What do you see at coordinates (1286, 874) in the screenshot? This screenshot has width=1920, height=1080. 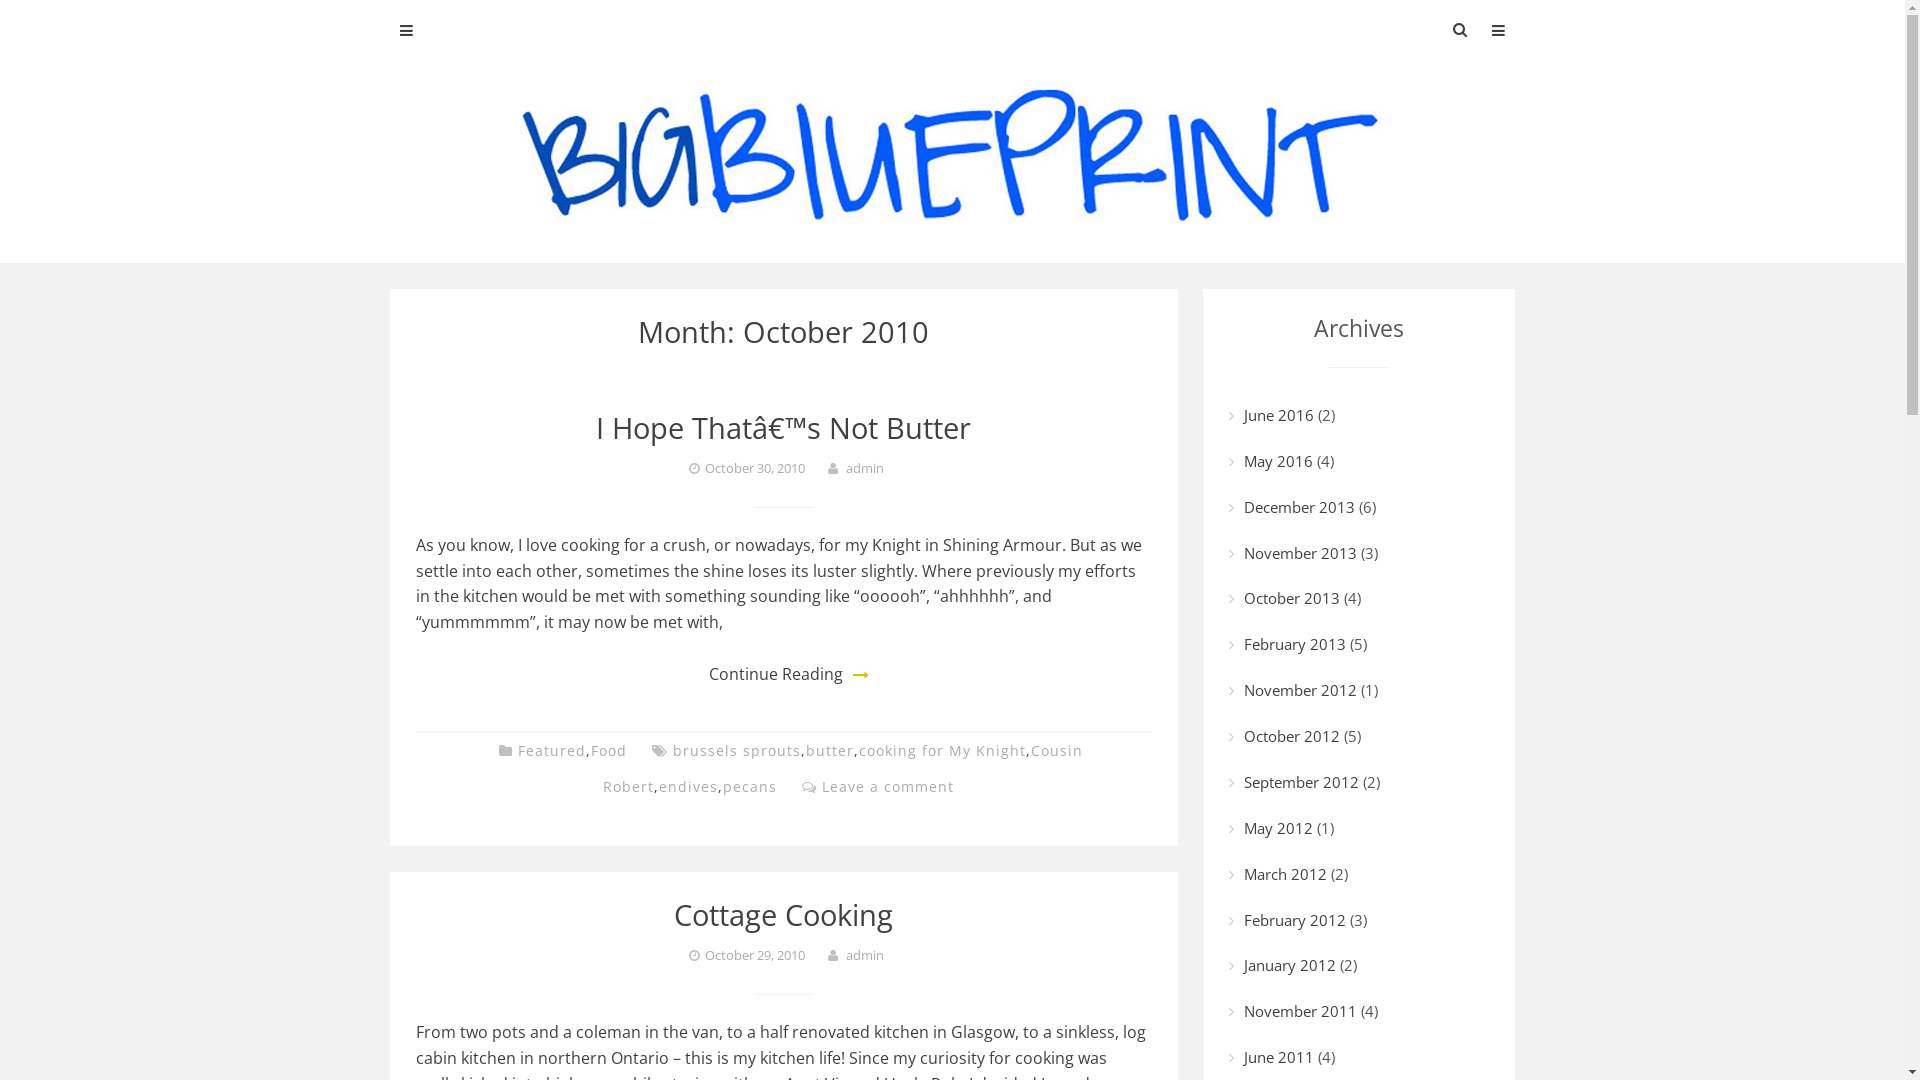 I see `March 2012` at bounding box center [1286, 874].